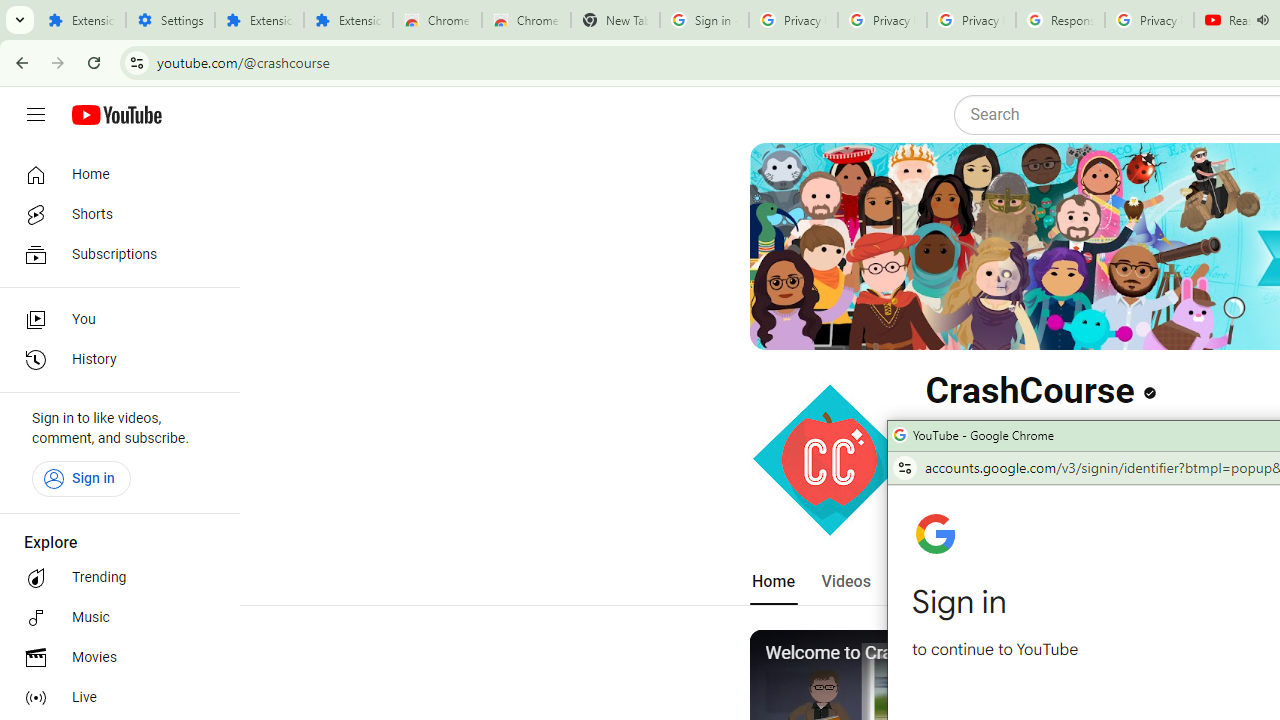  What do you see at coordinates (116, 115) in the screenshot?
I see `YouTube Home` at bounding box center [116, 115].